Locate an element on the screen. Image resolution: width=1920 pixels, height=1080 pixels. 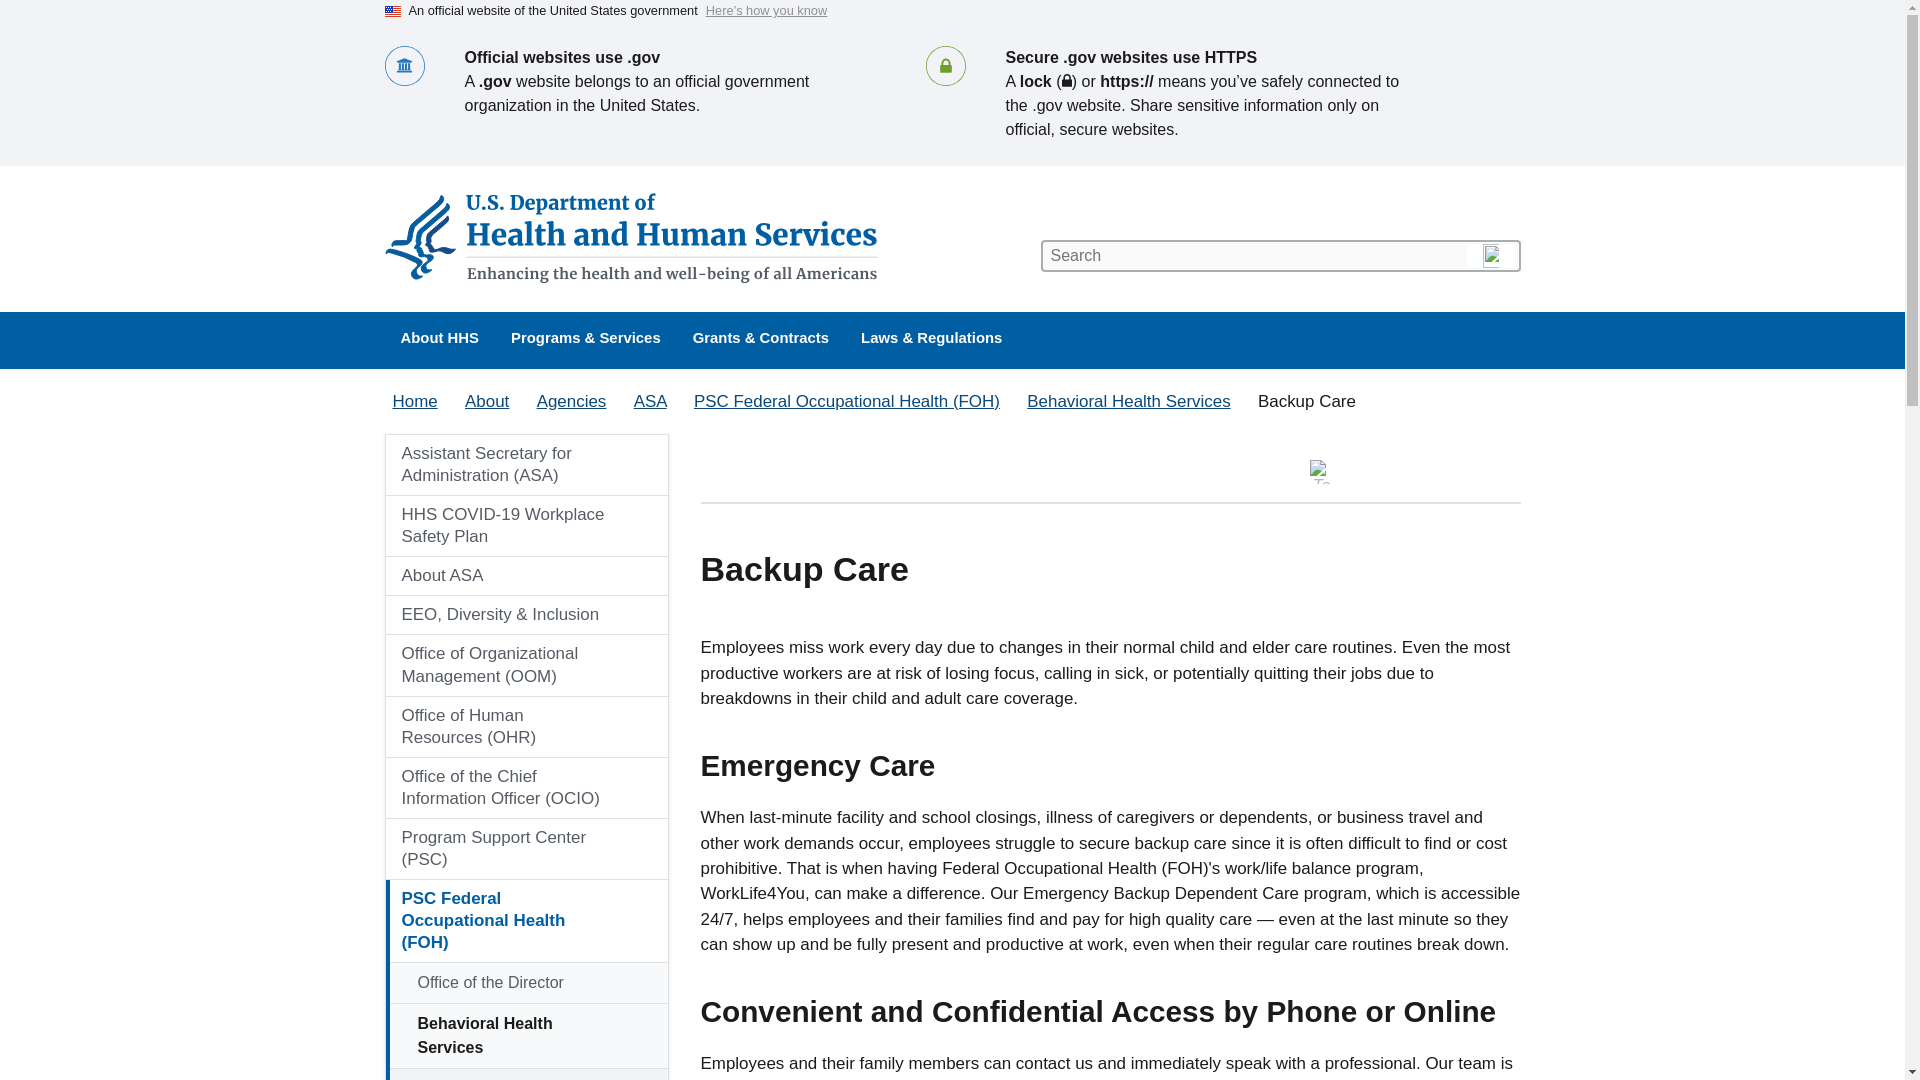
Home is located at coordinates (634, 238).